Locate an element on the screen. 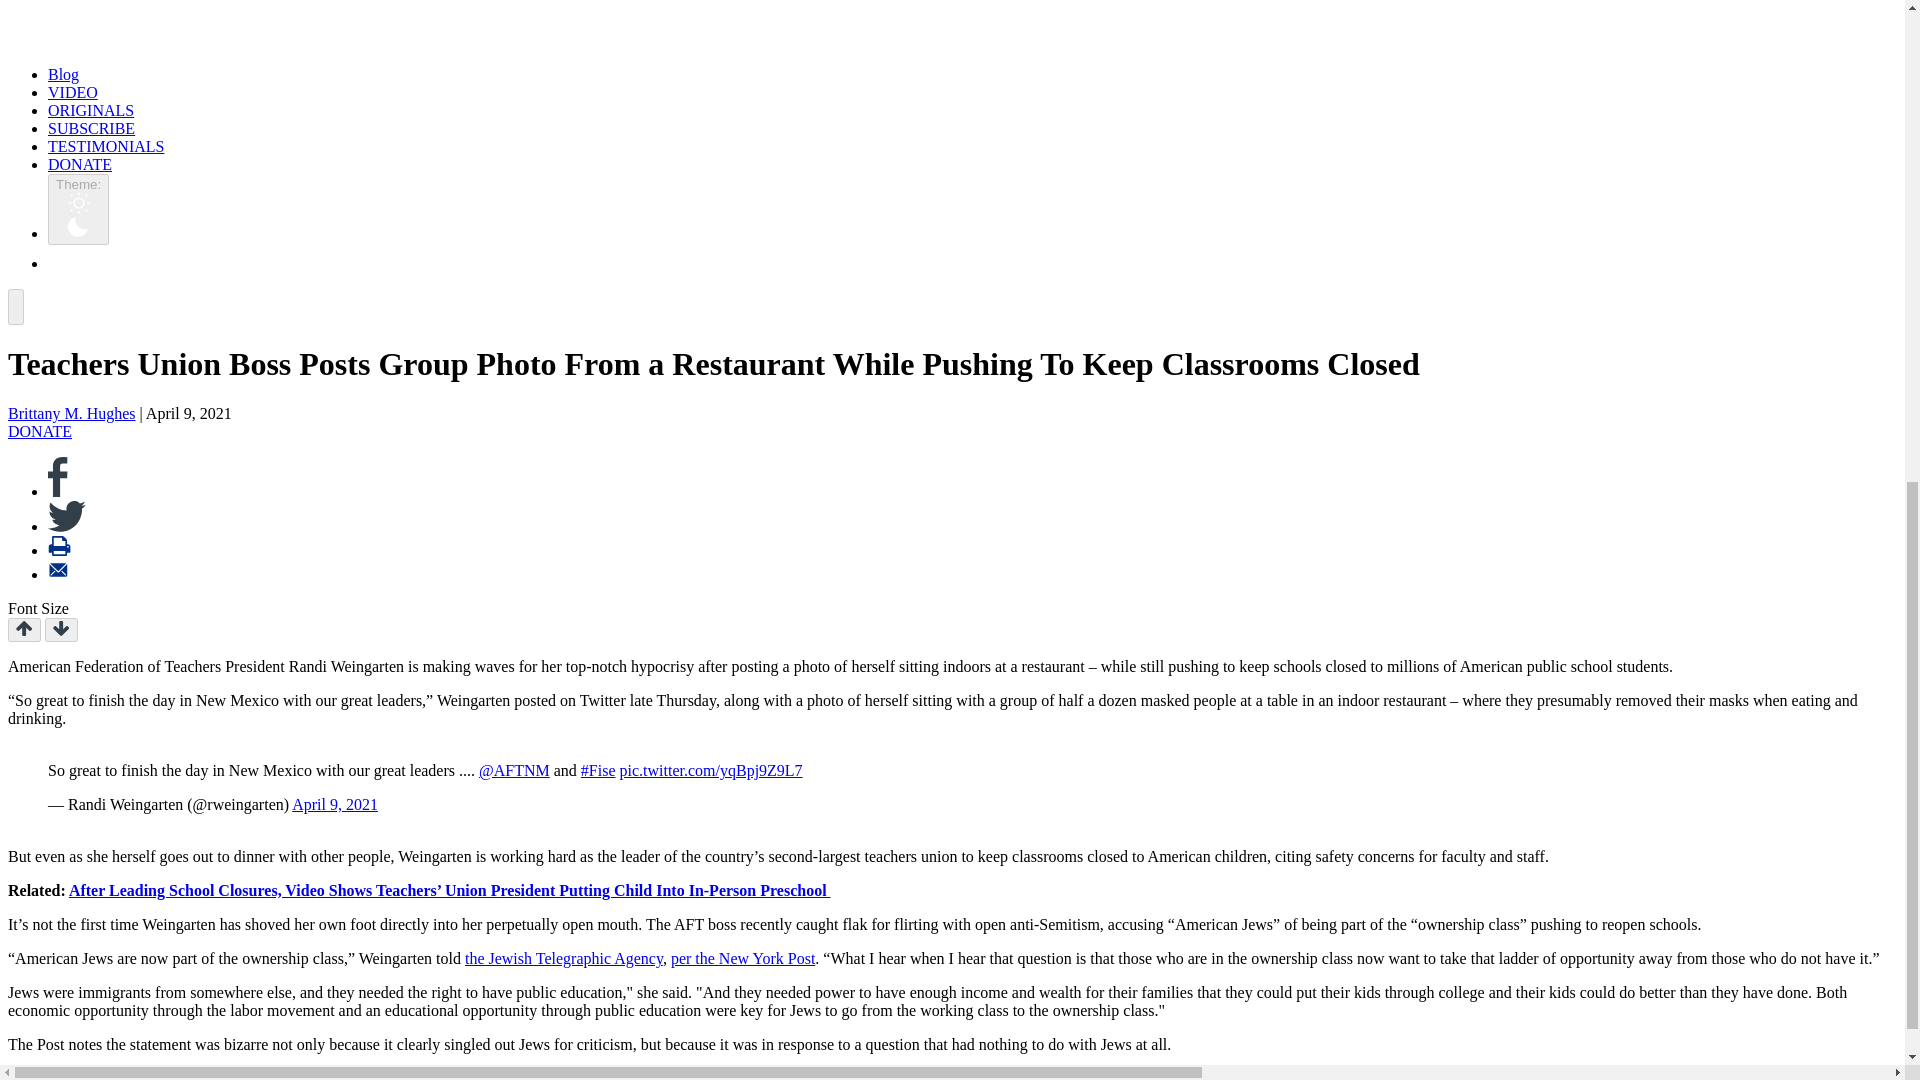 The width and height of the screenshot is (1920, 1080). Print Page is located at coordinates (60, 550).